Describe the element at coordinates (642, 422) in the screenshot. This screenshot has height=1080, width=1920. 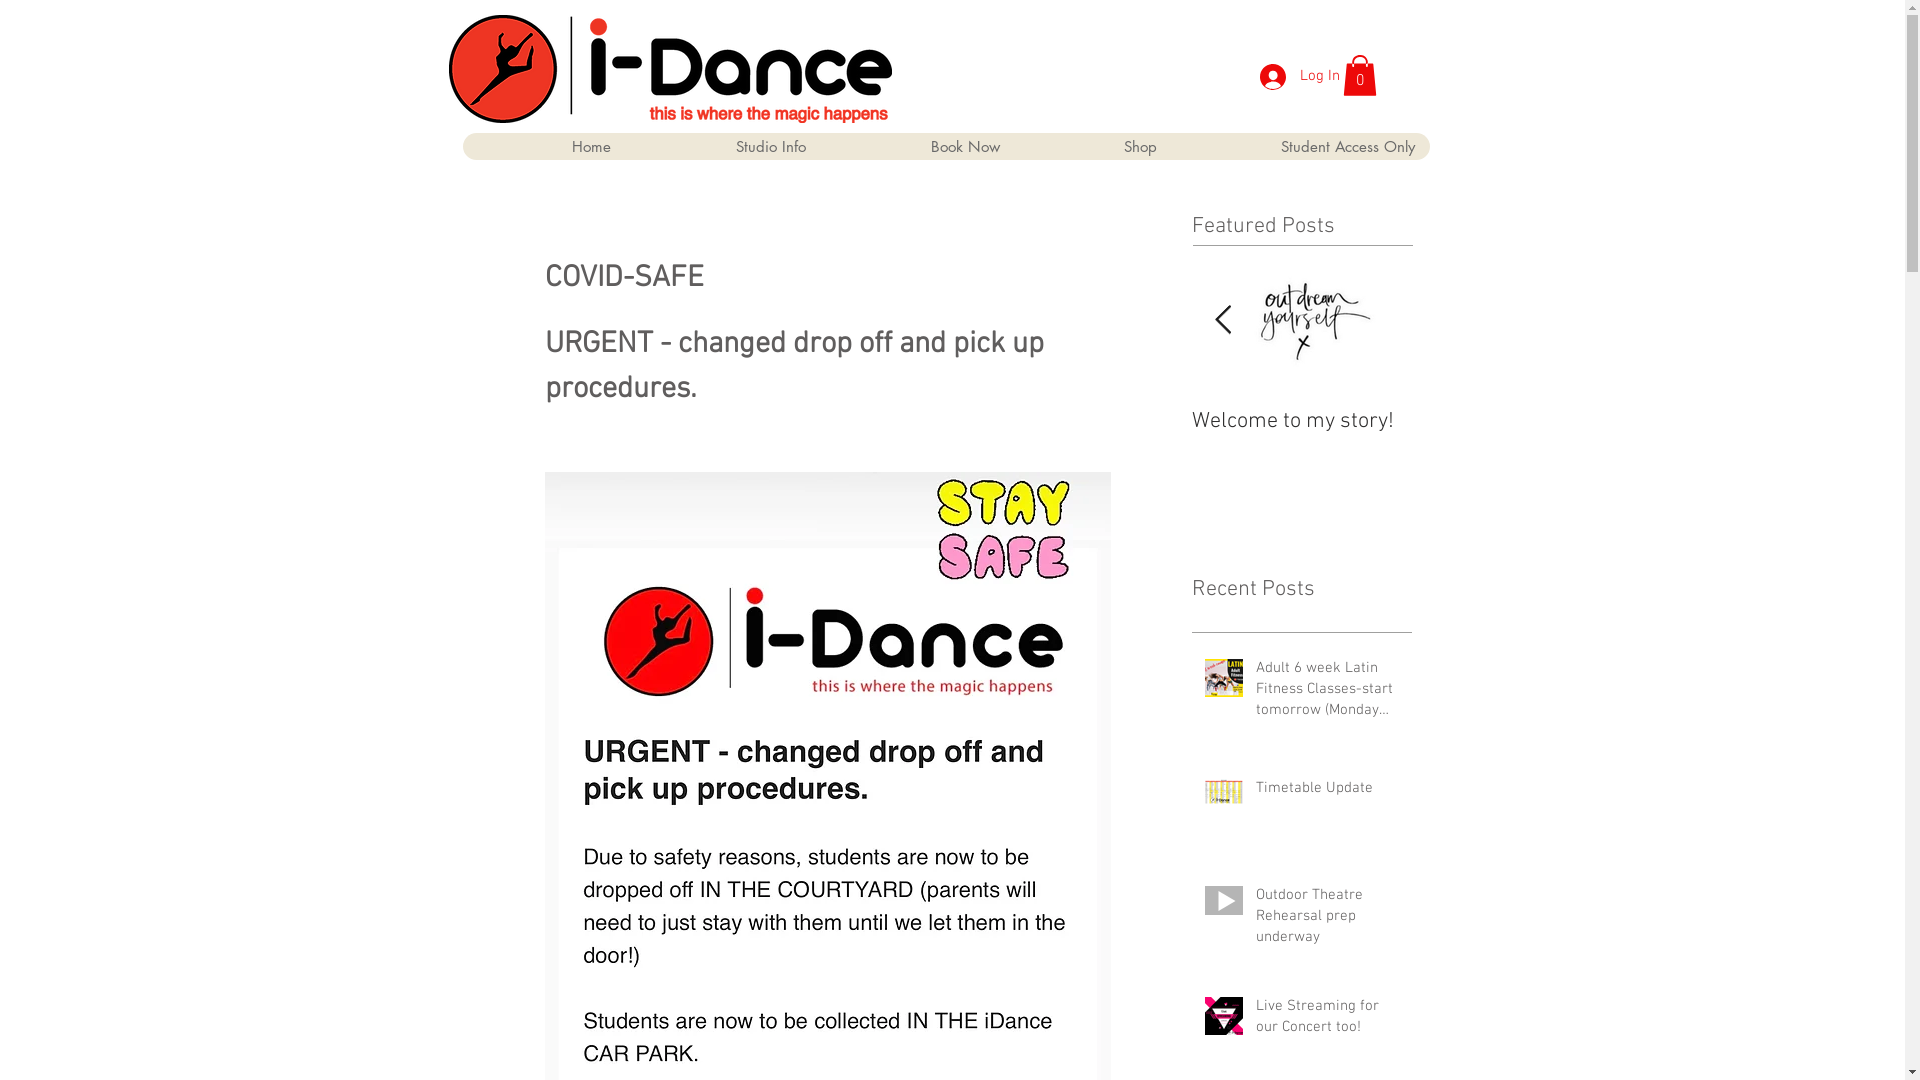
I see `Untitled` at that location.